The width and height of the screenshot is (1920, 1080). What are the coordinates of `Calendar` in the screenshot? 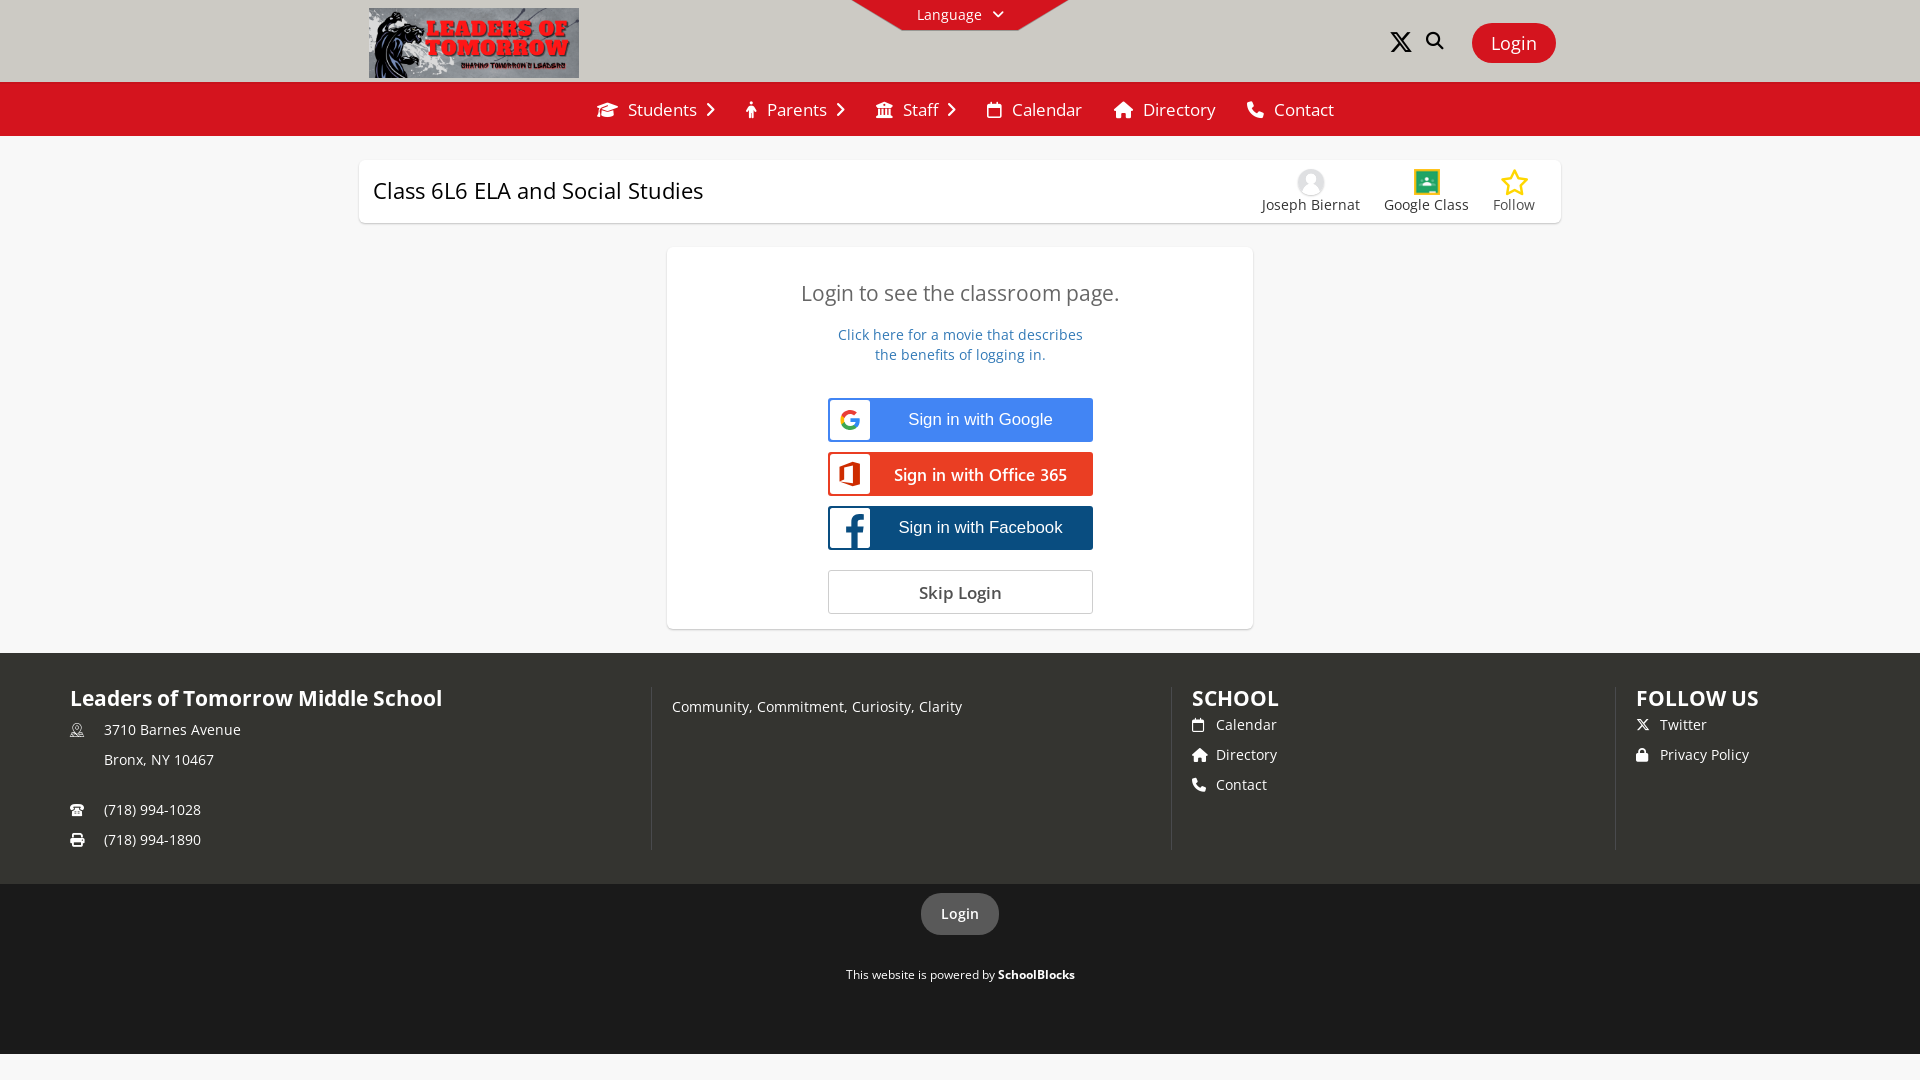 It's located at (1034, 110).